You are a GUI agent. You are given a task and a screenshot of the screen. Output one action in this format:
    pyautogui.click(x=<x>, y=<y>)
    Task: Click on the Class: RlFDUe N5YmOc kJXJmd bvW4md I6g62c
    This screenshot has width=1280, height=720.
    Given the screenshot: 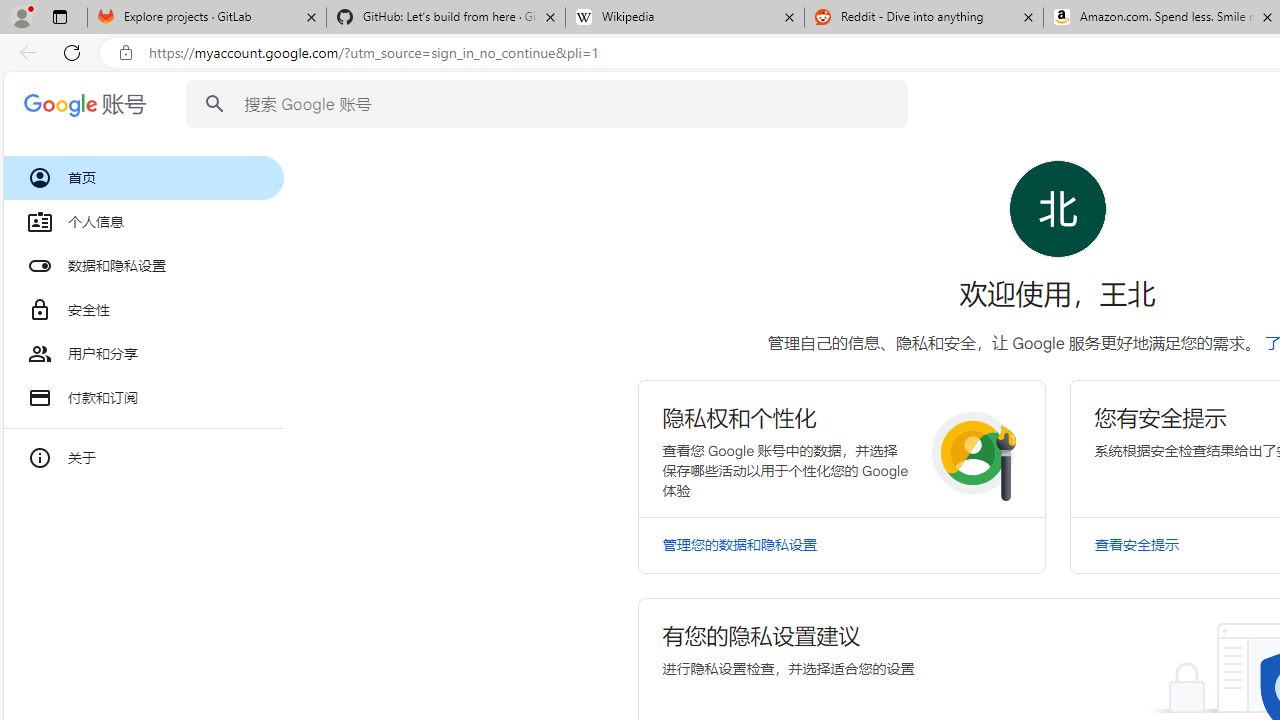 What is the action you would take?
    pyautogui.click(x=840, y=448)
    